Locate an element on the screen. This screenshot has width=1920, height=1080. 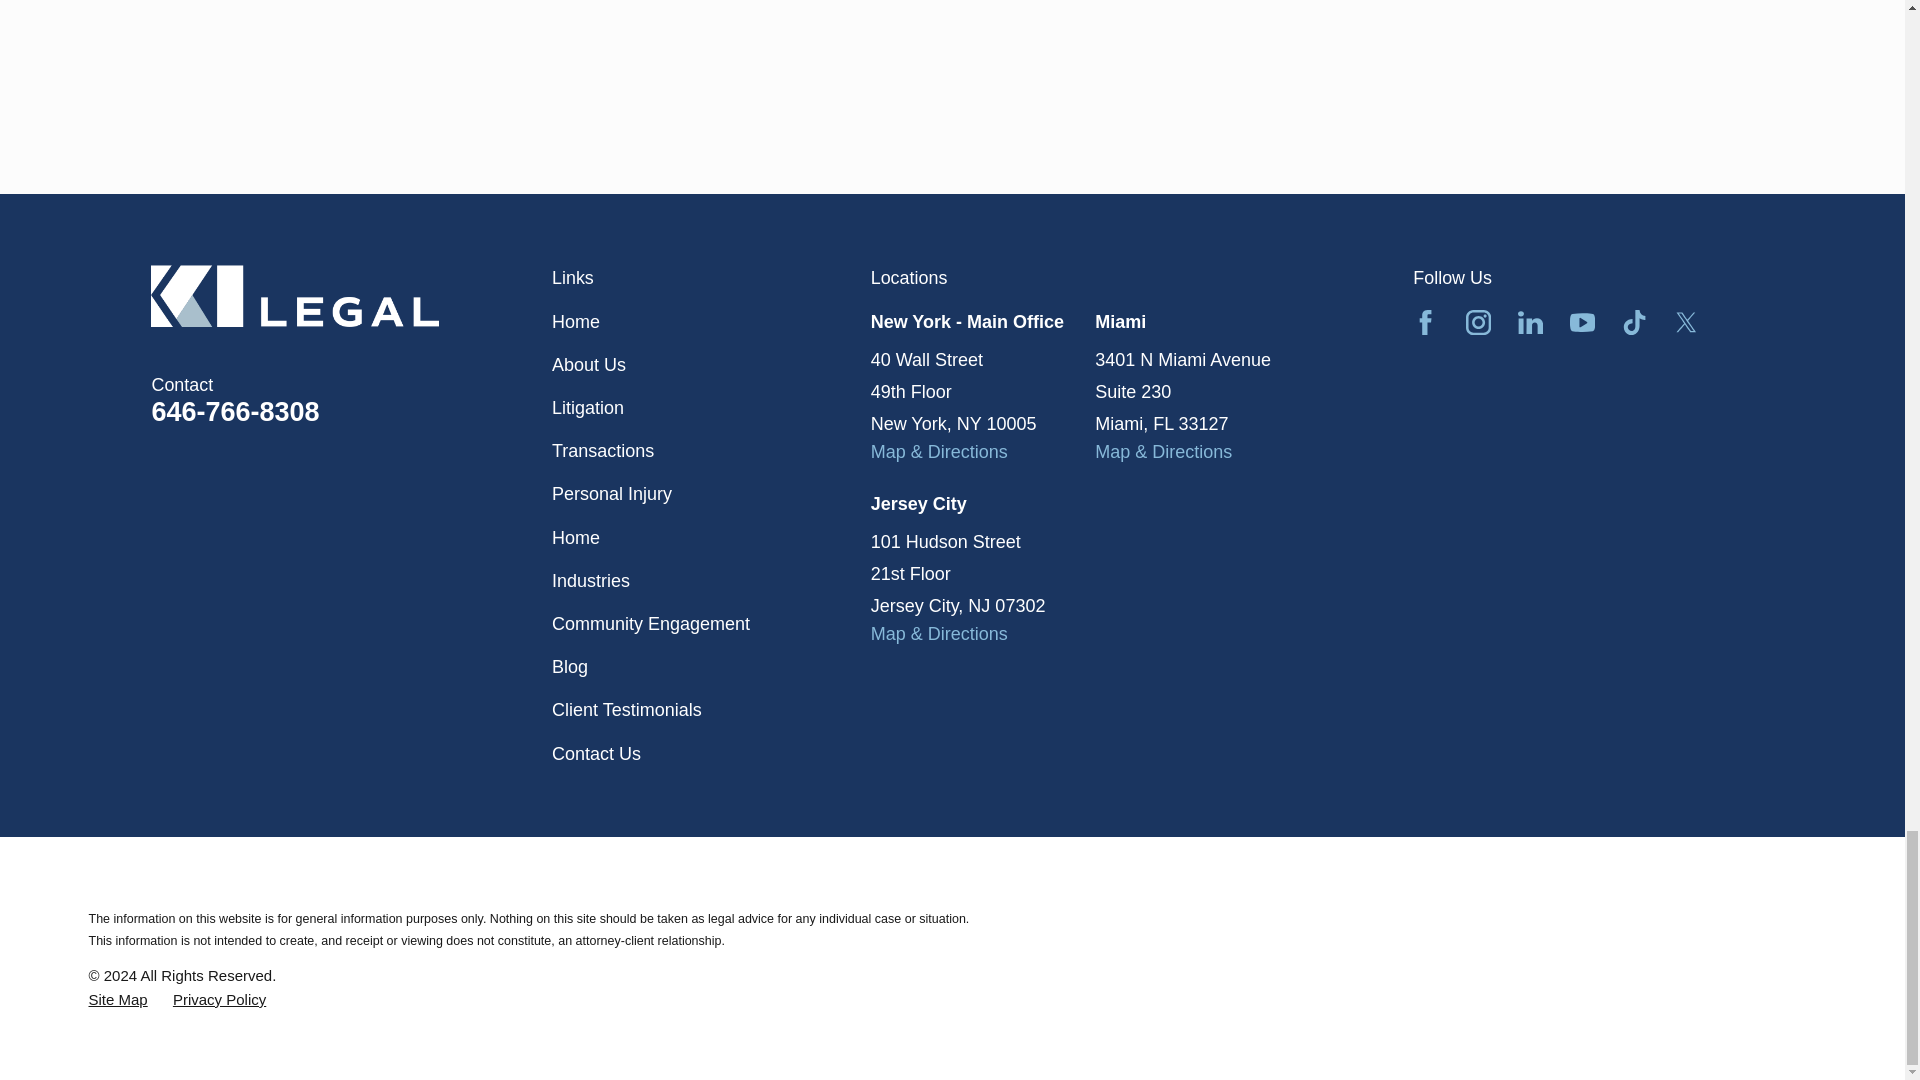
Instagram is located at coordinates (1478, 322).